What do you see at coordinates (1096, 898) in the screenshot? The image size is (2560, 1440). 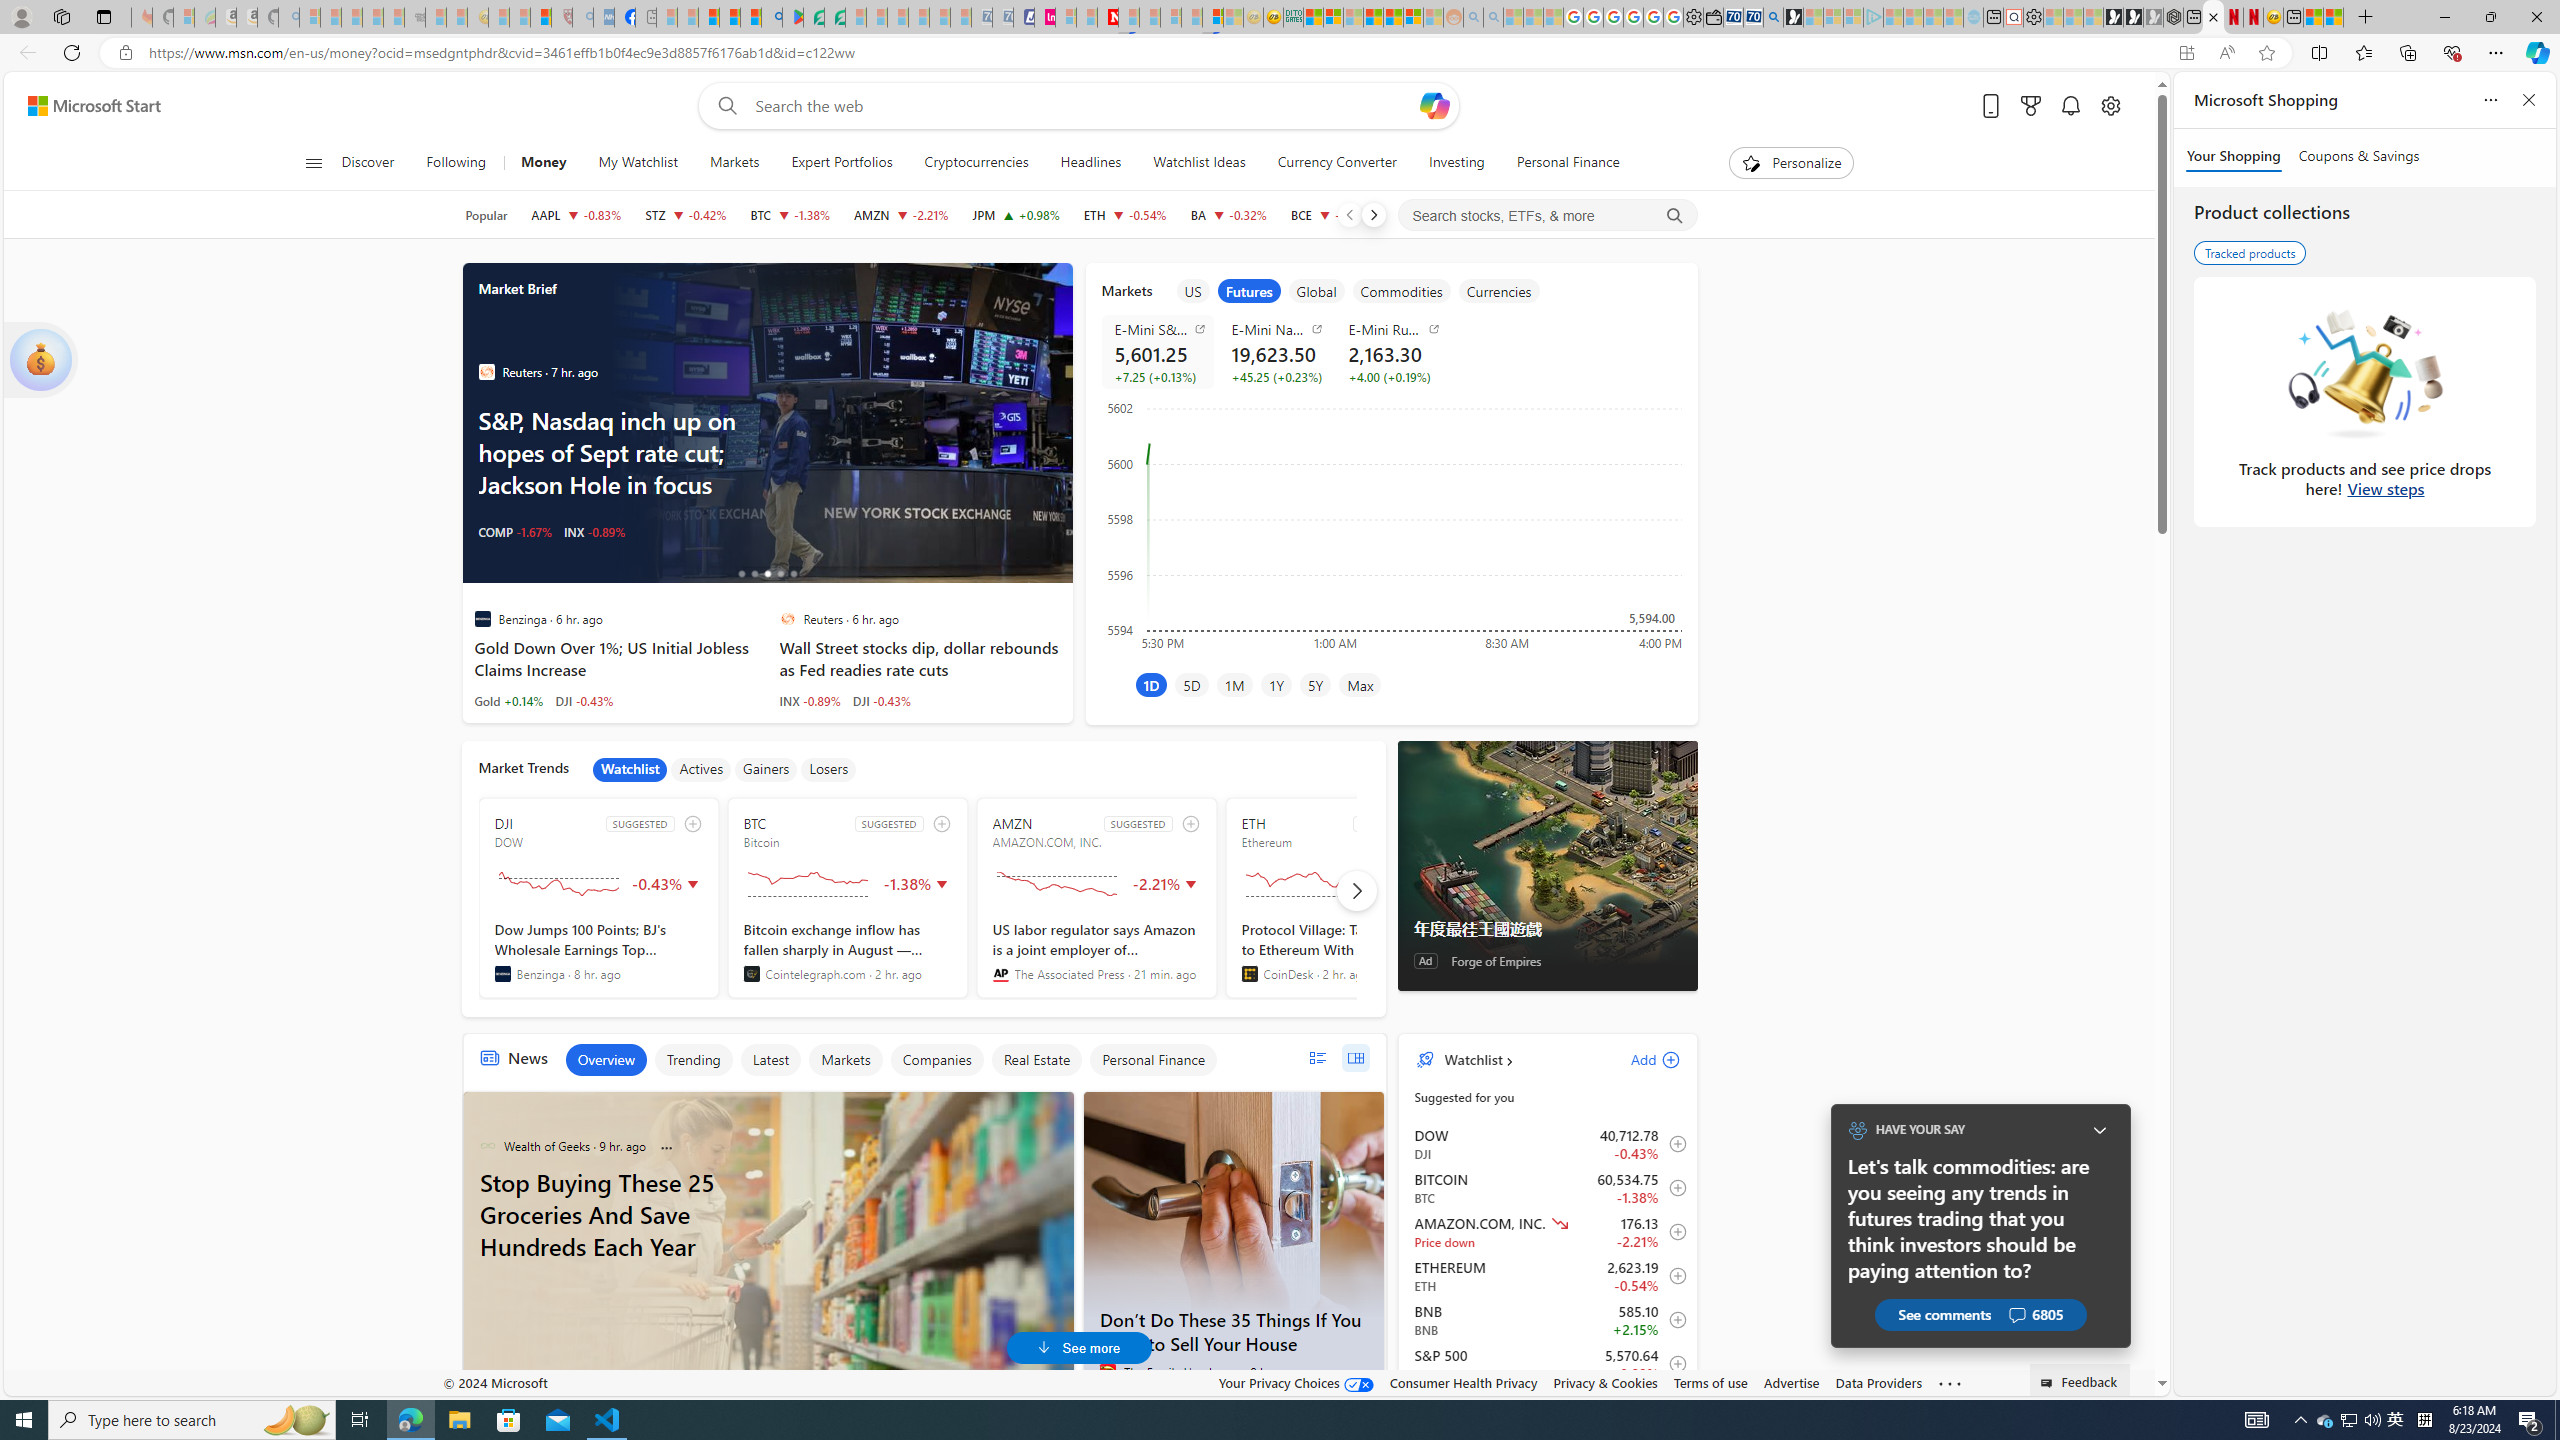 I see `AMZN SUGGESTED AMAZON.COM, INC.` at bounding box center [1096, 898].